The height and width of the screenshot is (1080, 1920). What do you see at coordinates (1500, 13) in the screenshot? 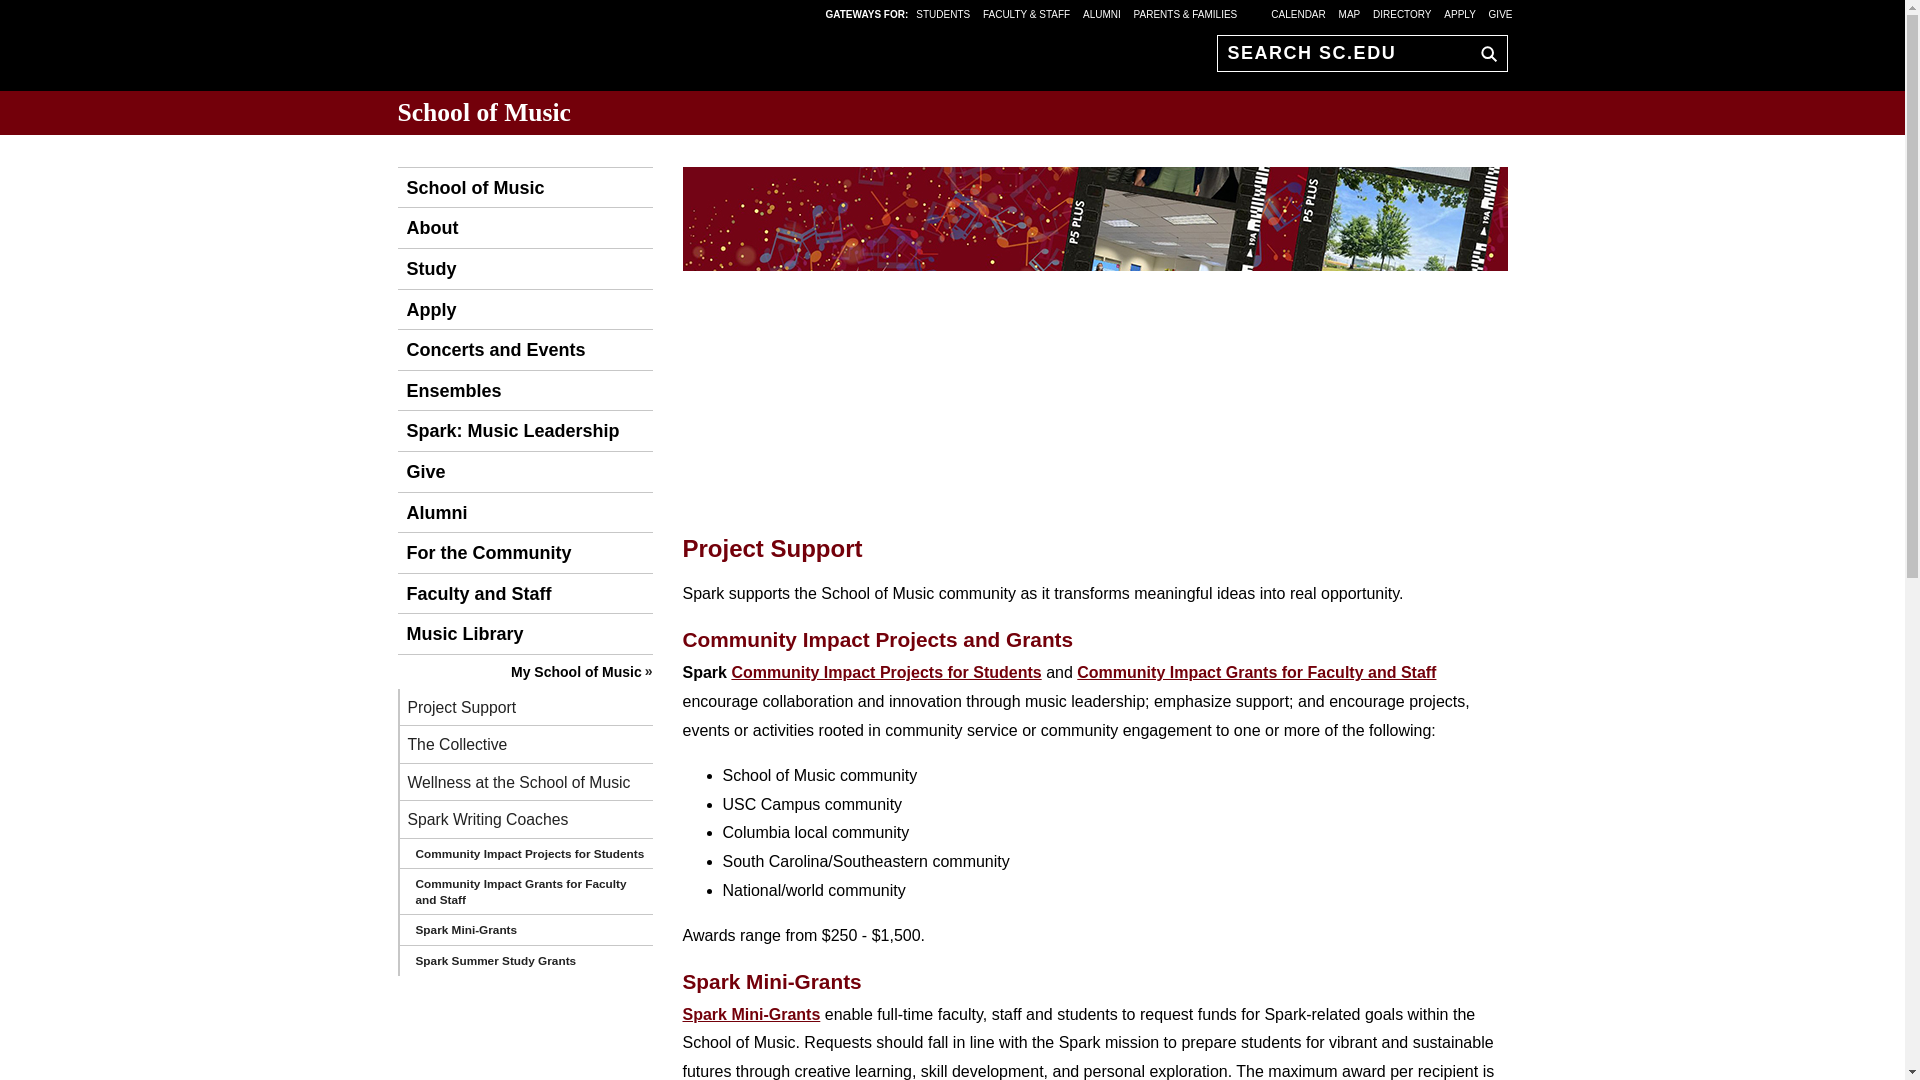
I see `GIVE` at bounding box center [1500, 13].